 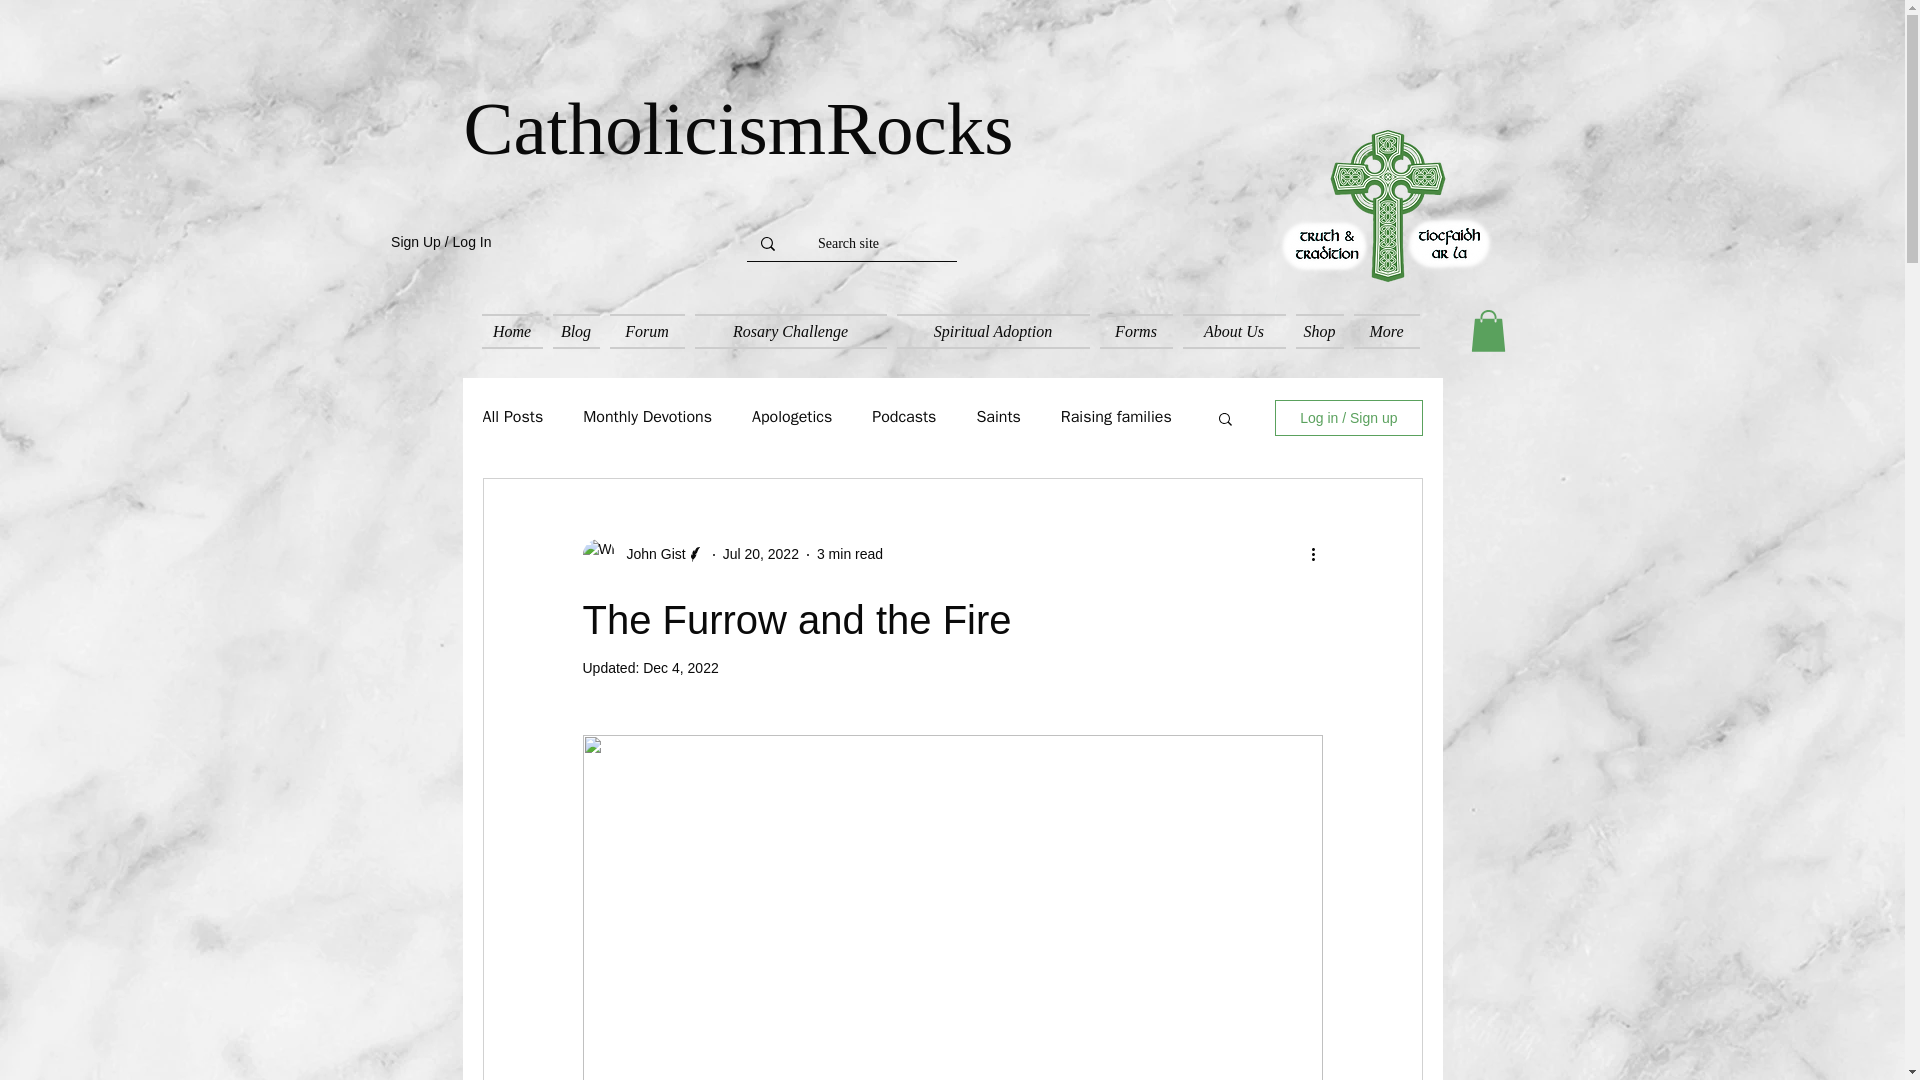 What do you see at coordinates (642, 554) in the screenshot?
I see `John Gist` at bounding box center [642, 554].